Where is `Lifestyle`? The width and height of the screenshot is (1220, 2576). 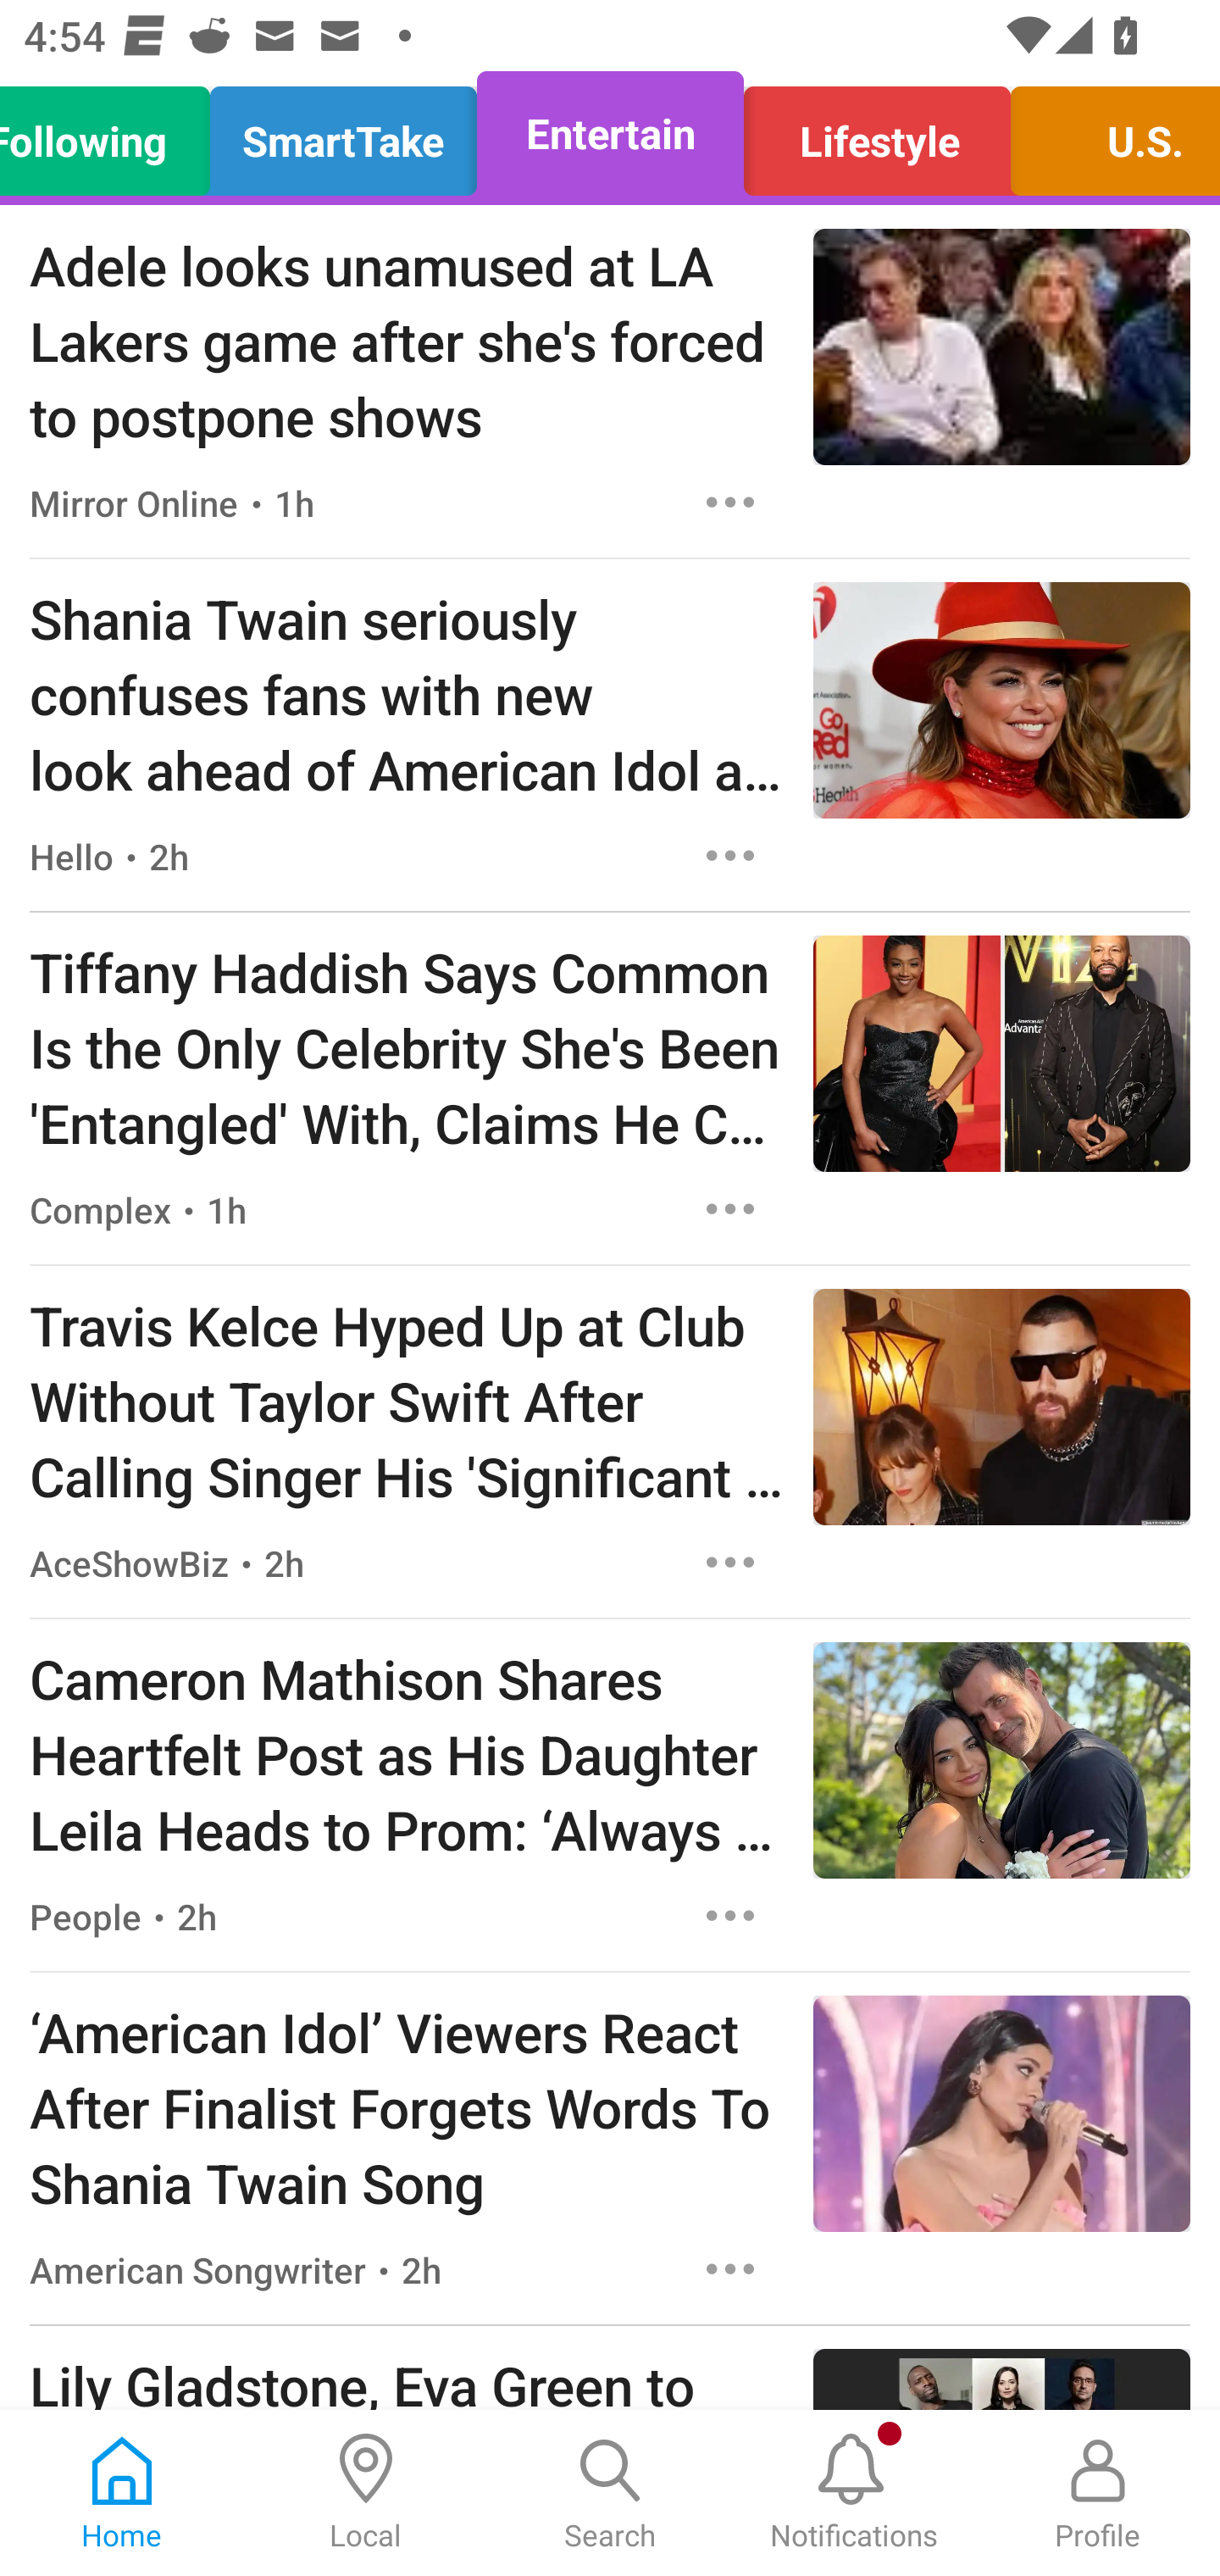
Lifestyle is located at coordinates (876, 134).